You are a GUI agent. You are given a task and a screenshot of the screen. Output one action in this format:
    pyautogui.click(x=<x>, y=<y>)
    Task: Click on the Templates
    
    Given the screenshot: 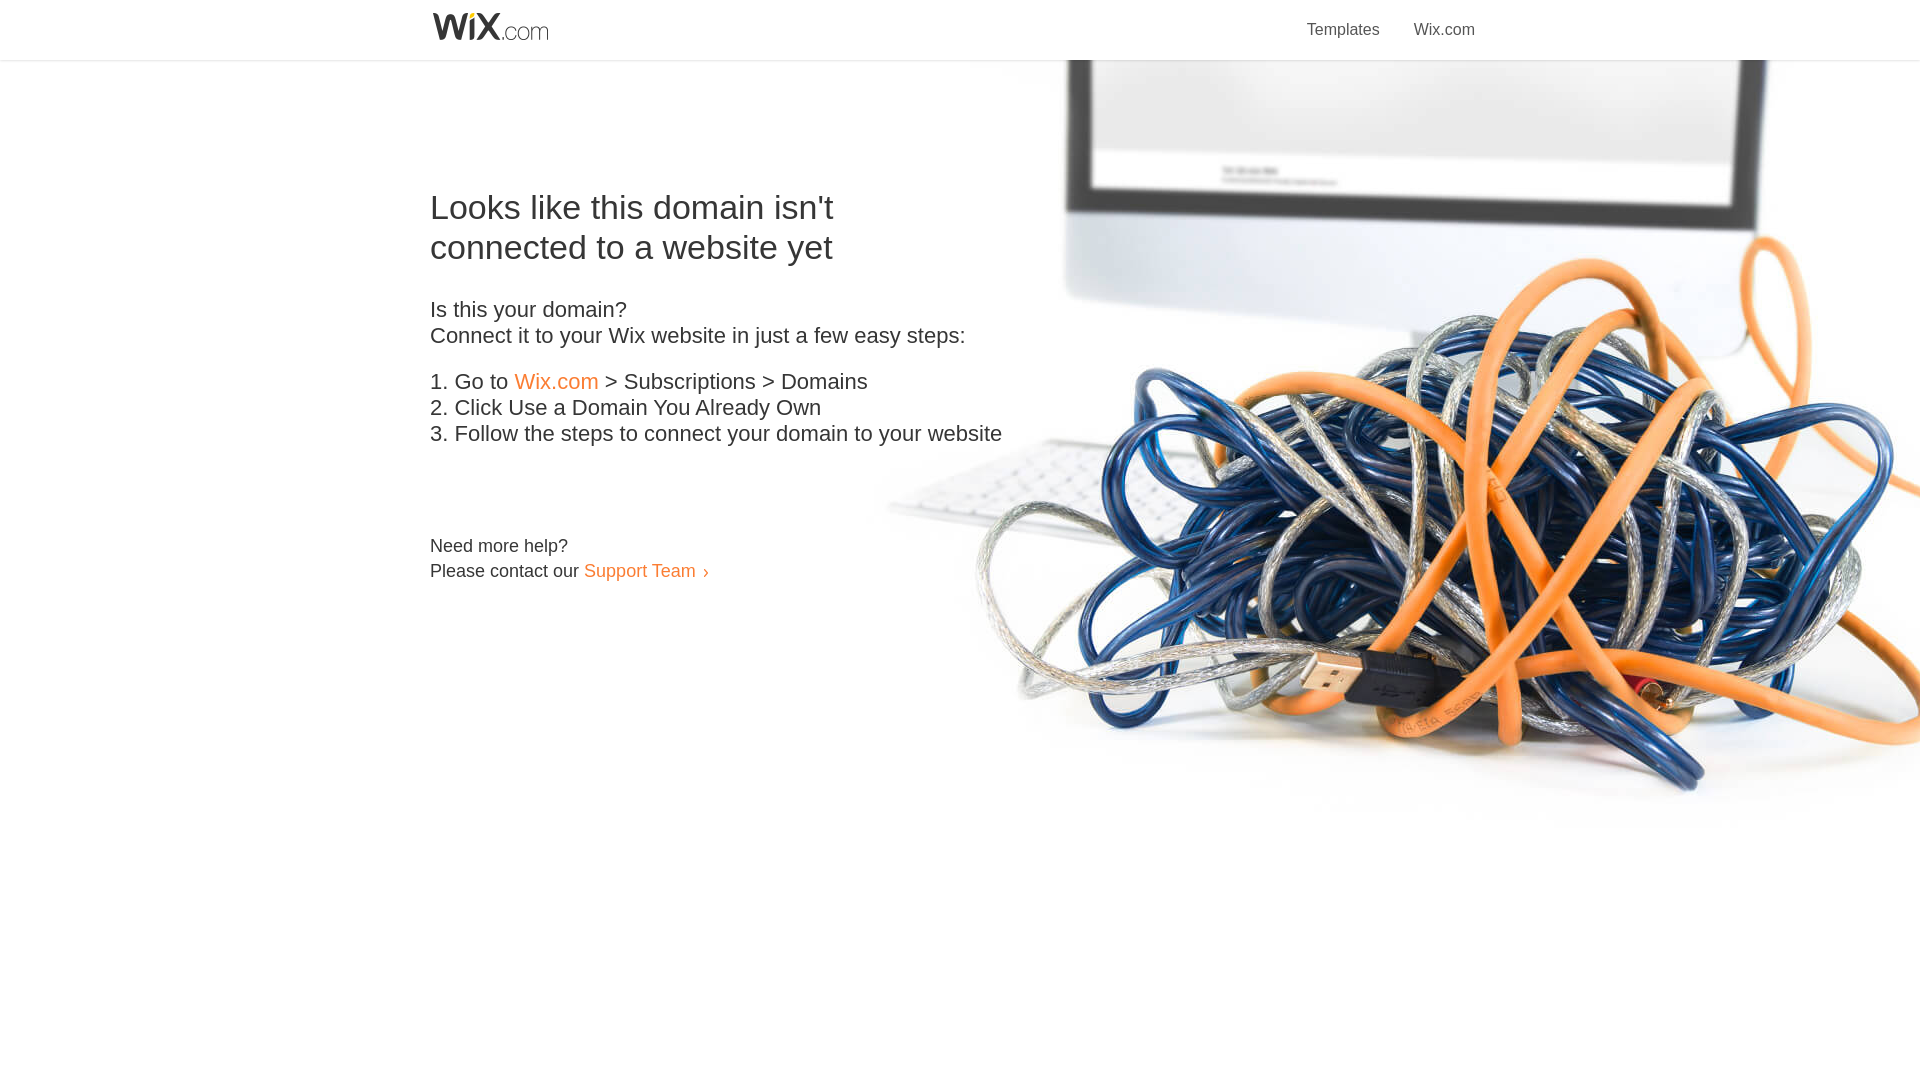 What is the action you would take?
    pyautogui.click(x=1344, y=18)
    